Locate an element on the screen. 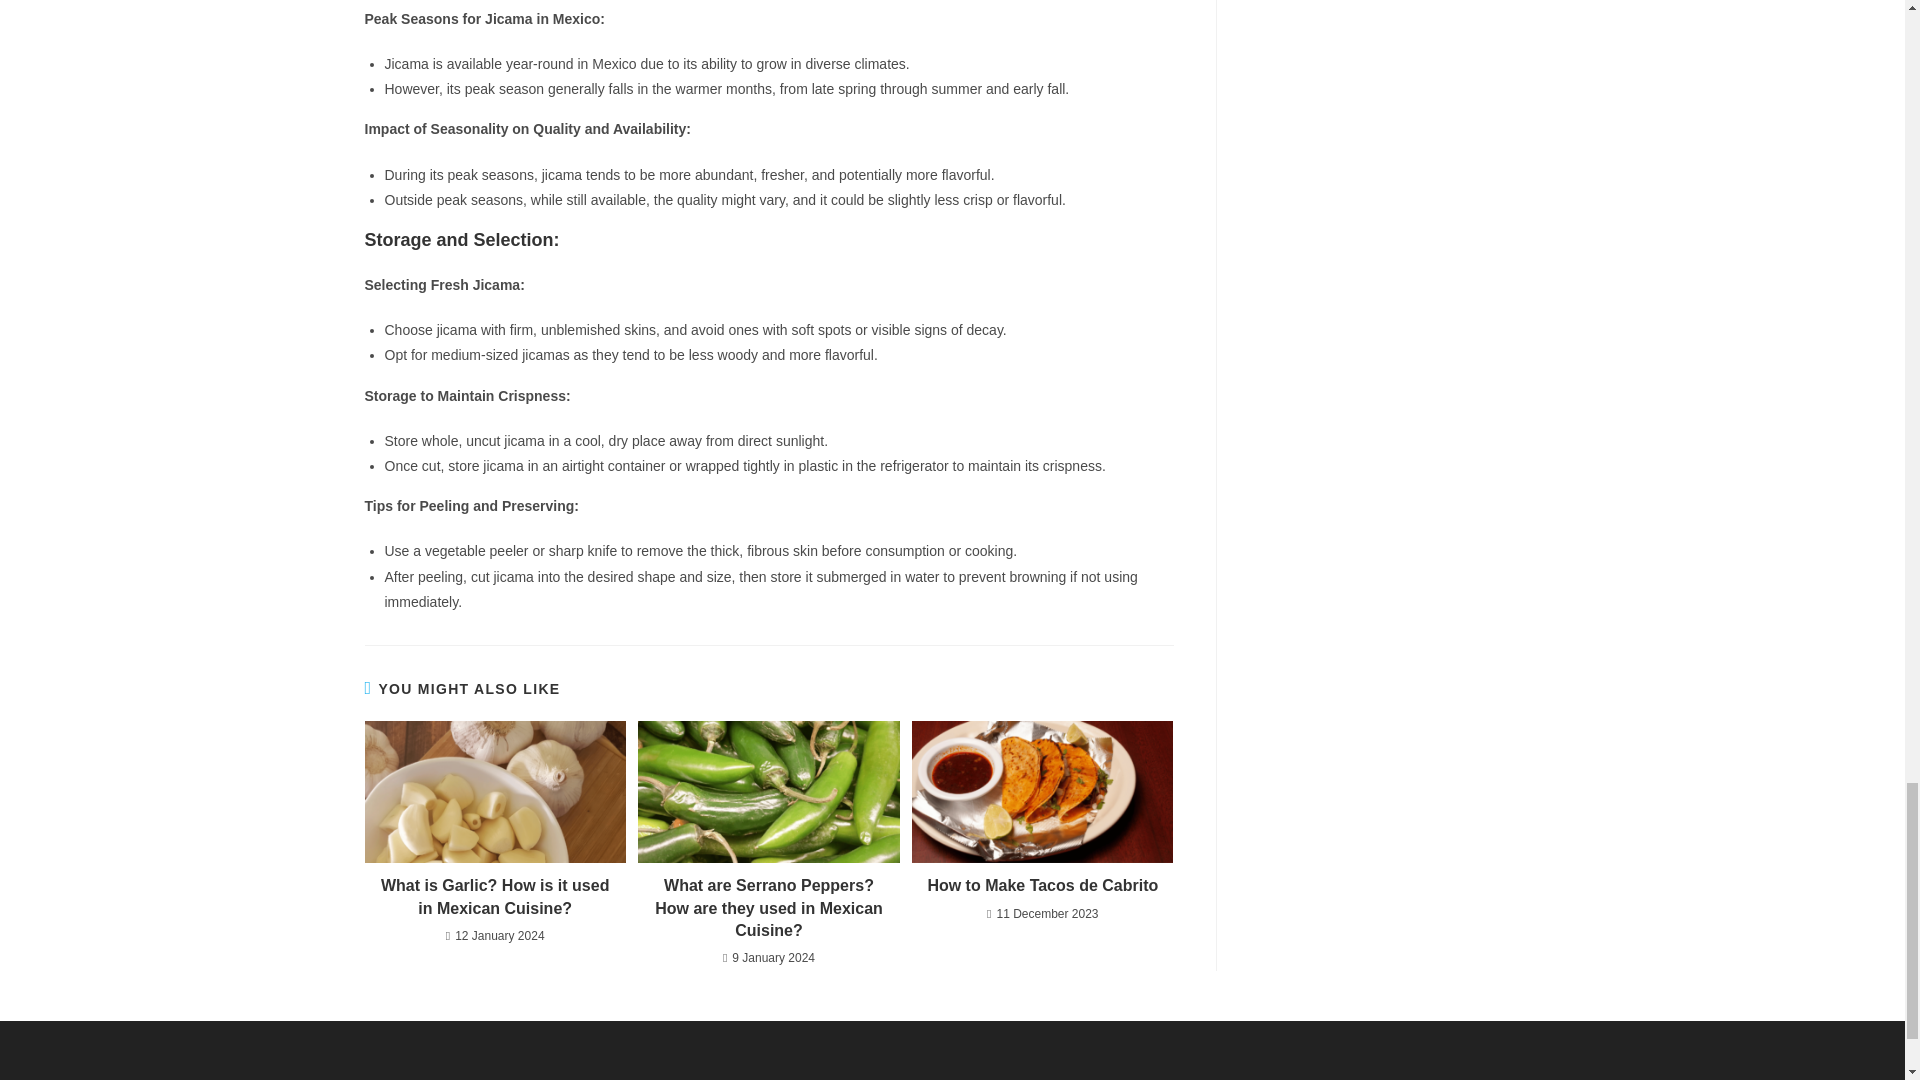 This screenshot has height=1080, width=1920. How to Make Tacos de Cabrito is located at coordinates (1042, 886).